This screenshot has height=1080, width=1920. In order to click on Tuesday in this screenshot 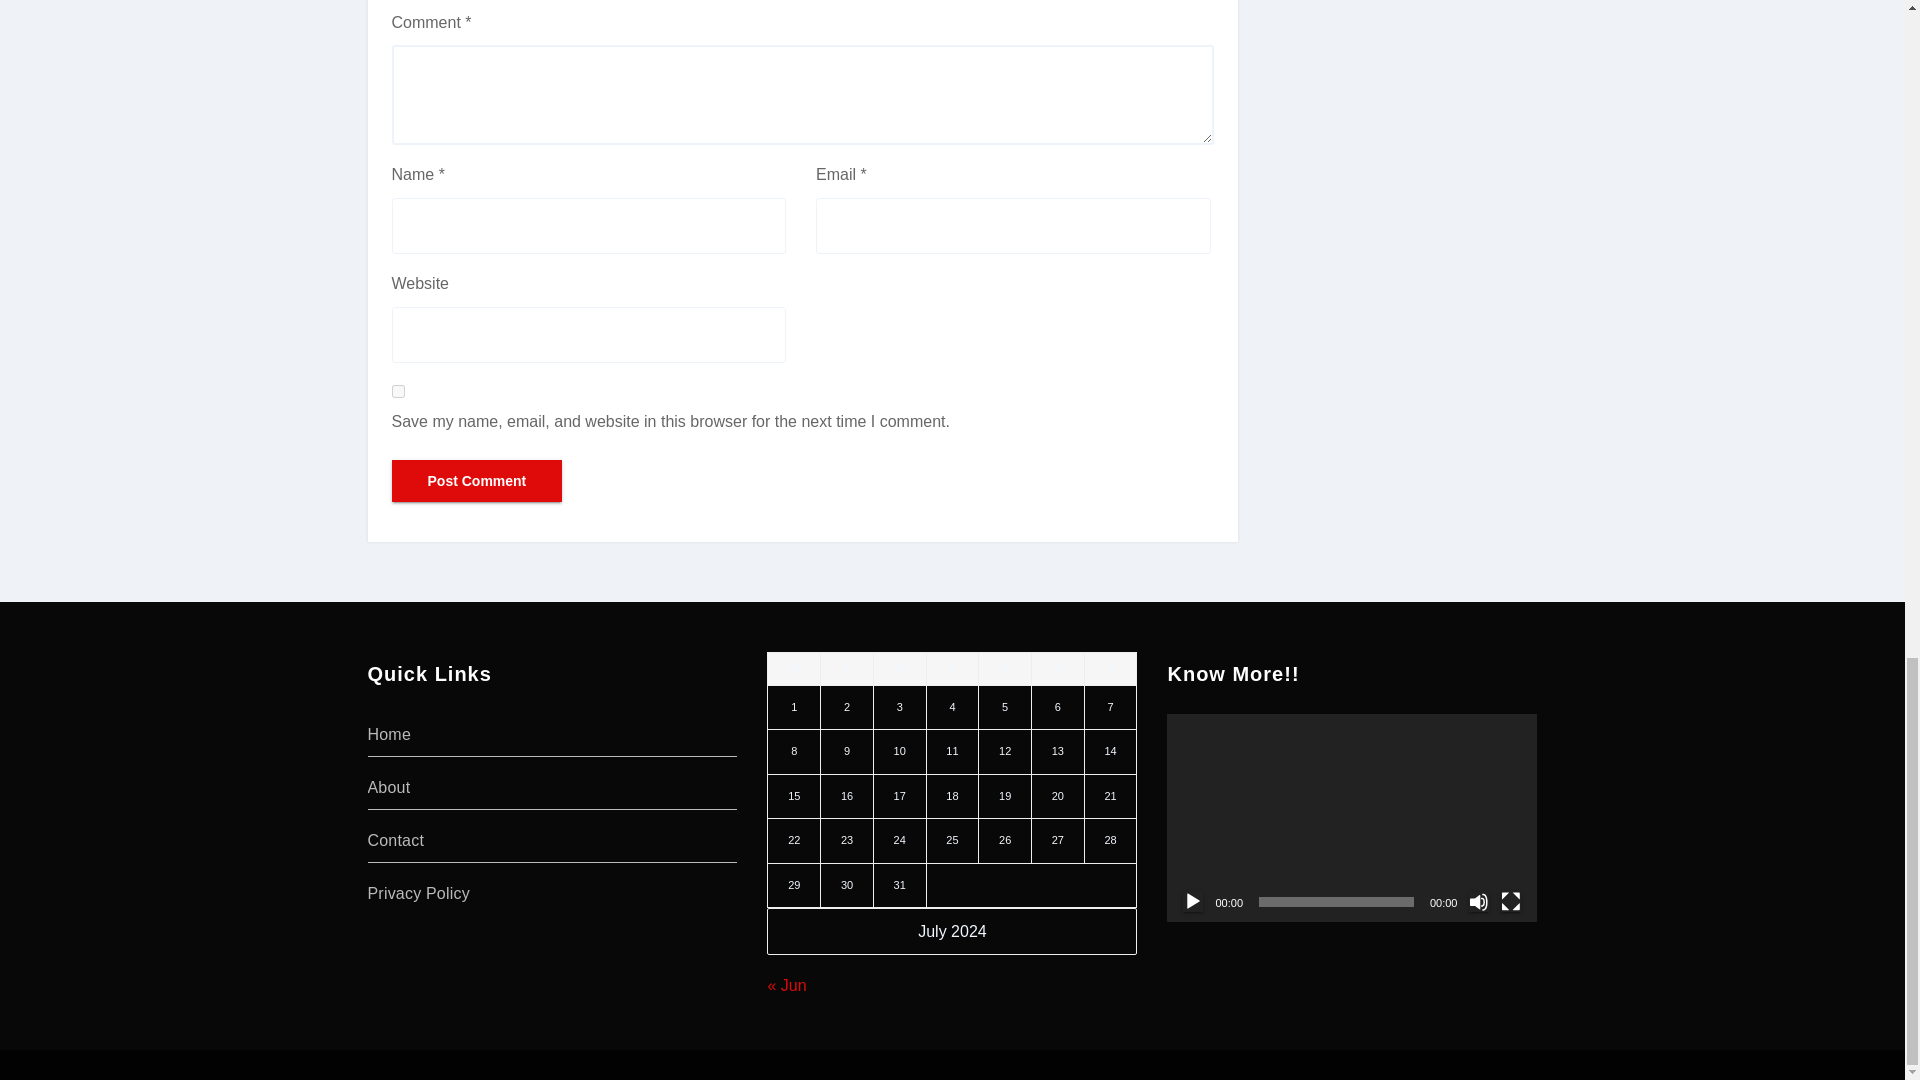, I will do `click(847, 669)`.